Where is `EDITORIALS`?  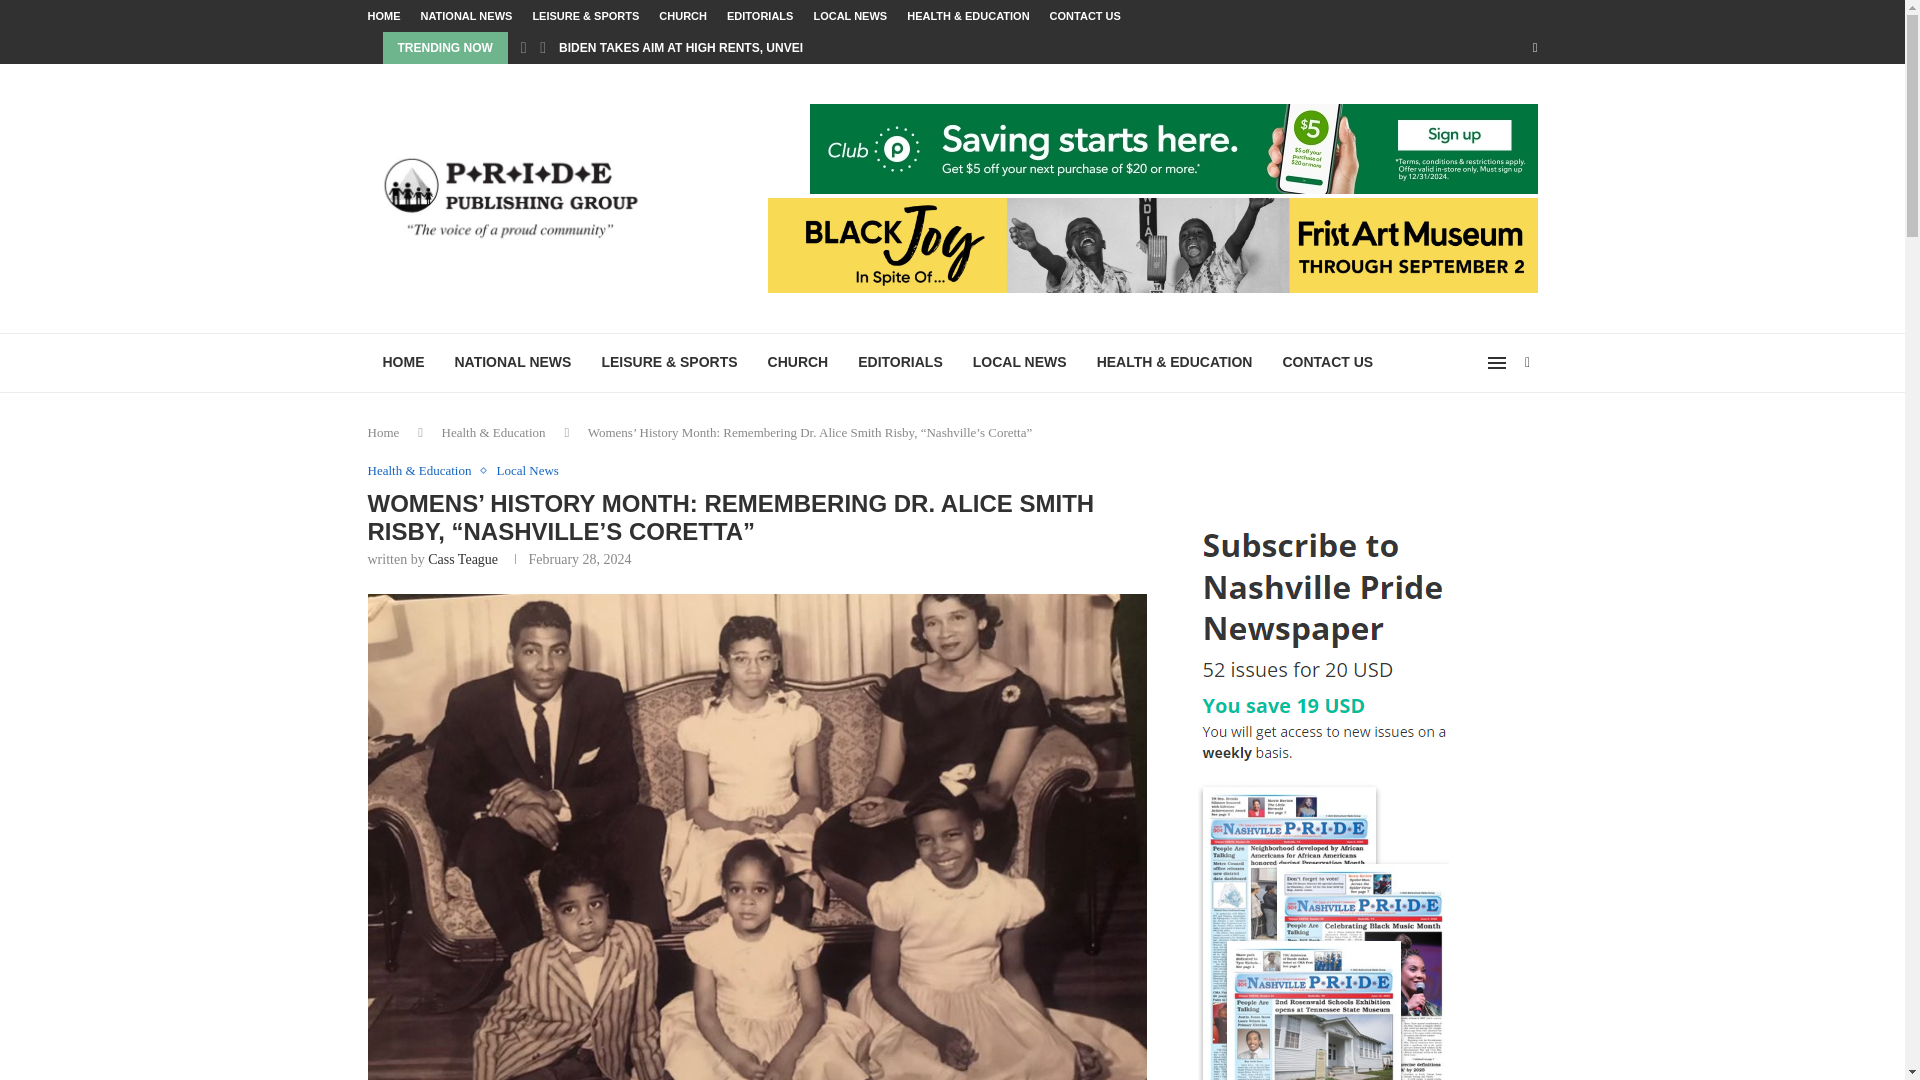
EDITORIALS is located at coordinates (760, 16).